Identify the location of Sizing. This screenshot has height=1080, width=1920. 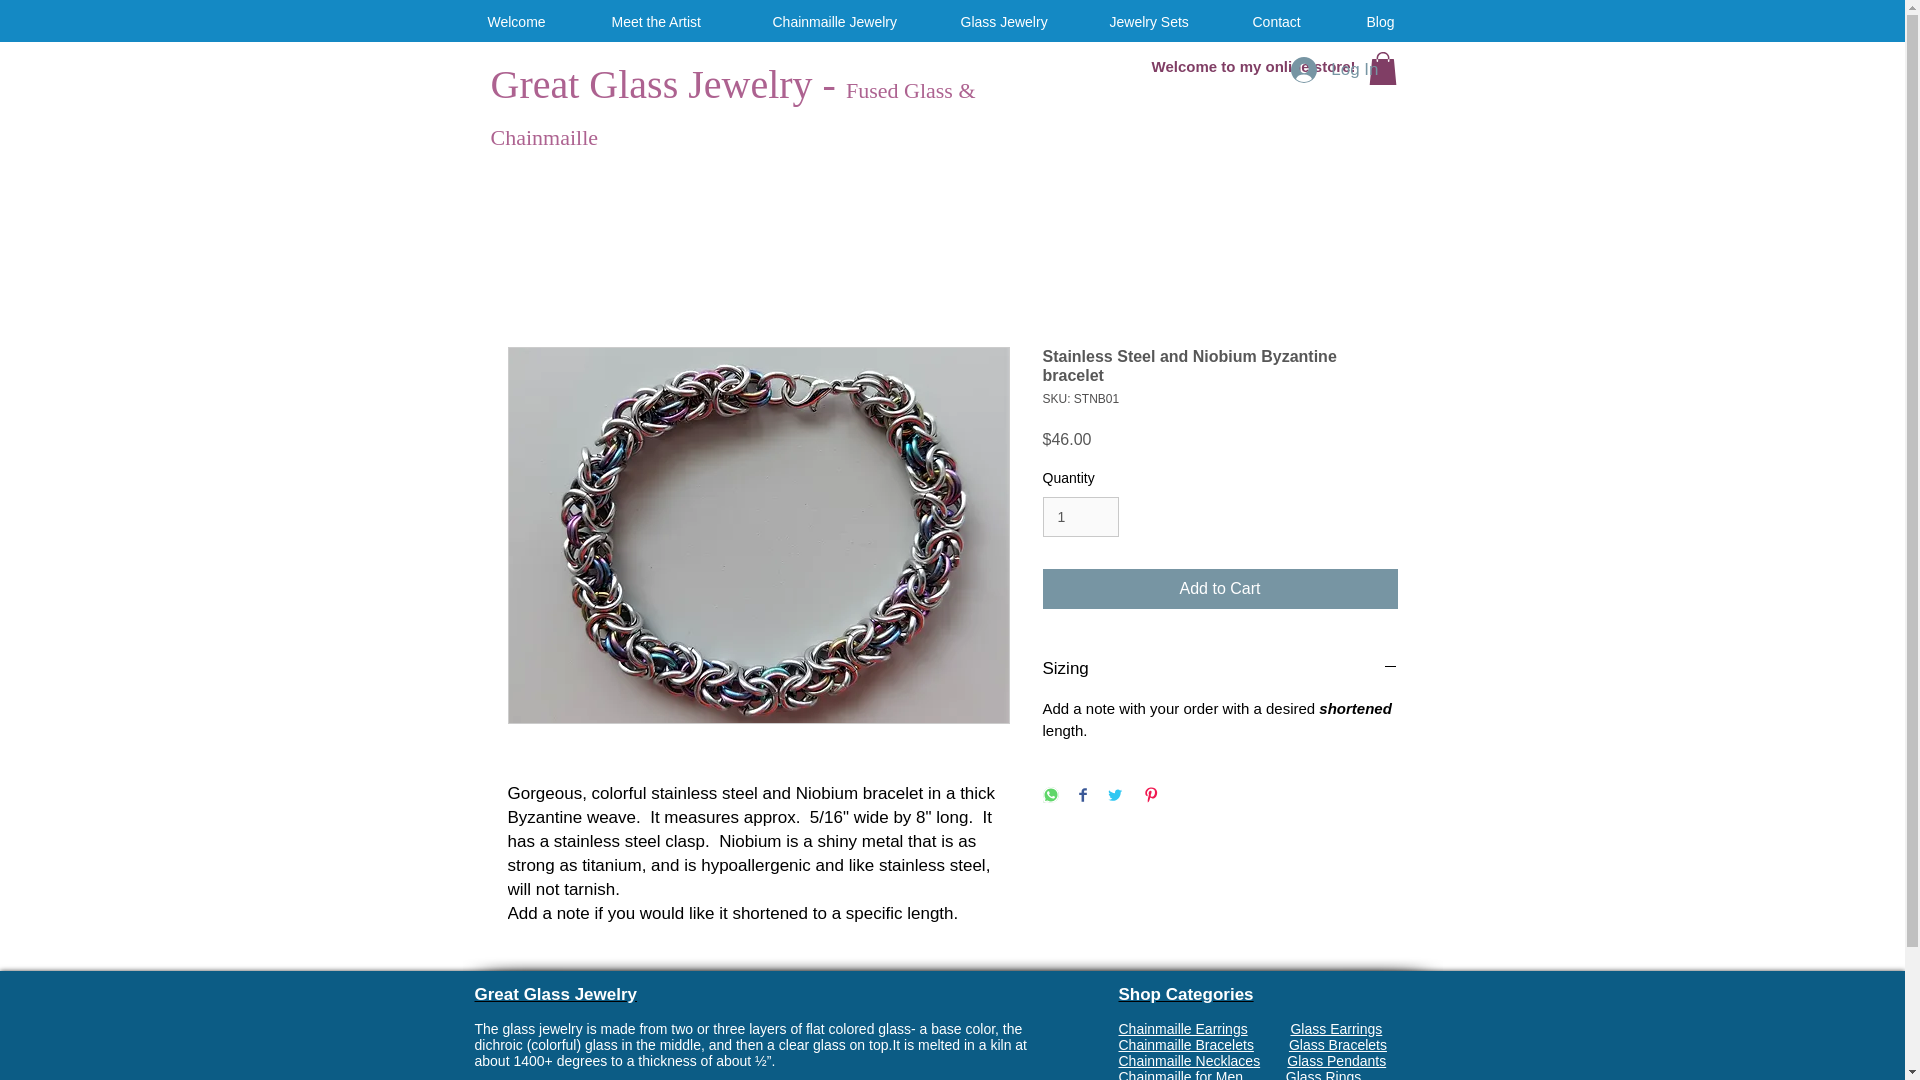
(1220, 668).